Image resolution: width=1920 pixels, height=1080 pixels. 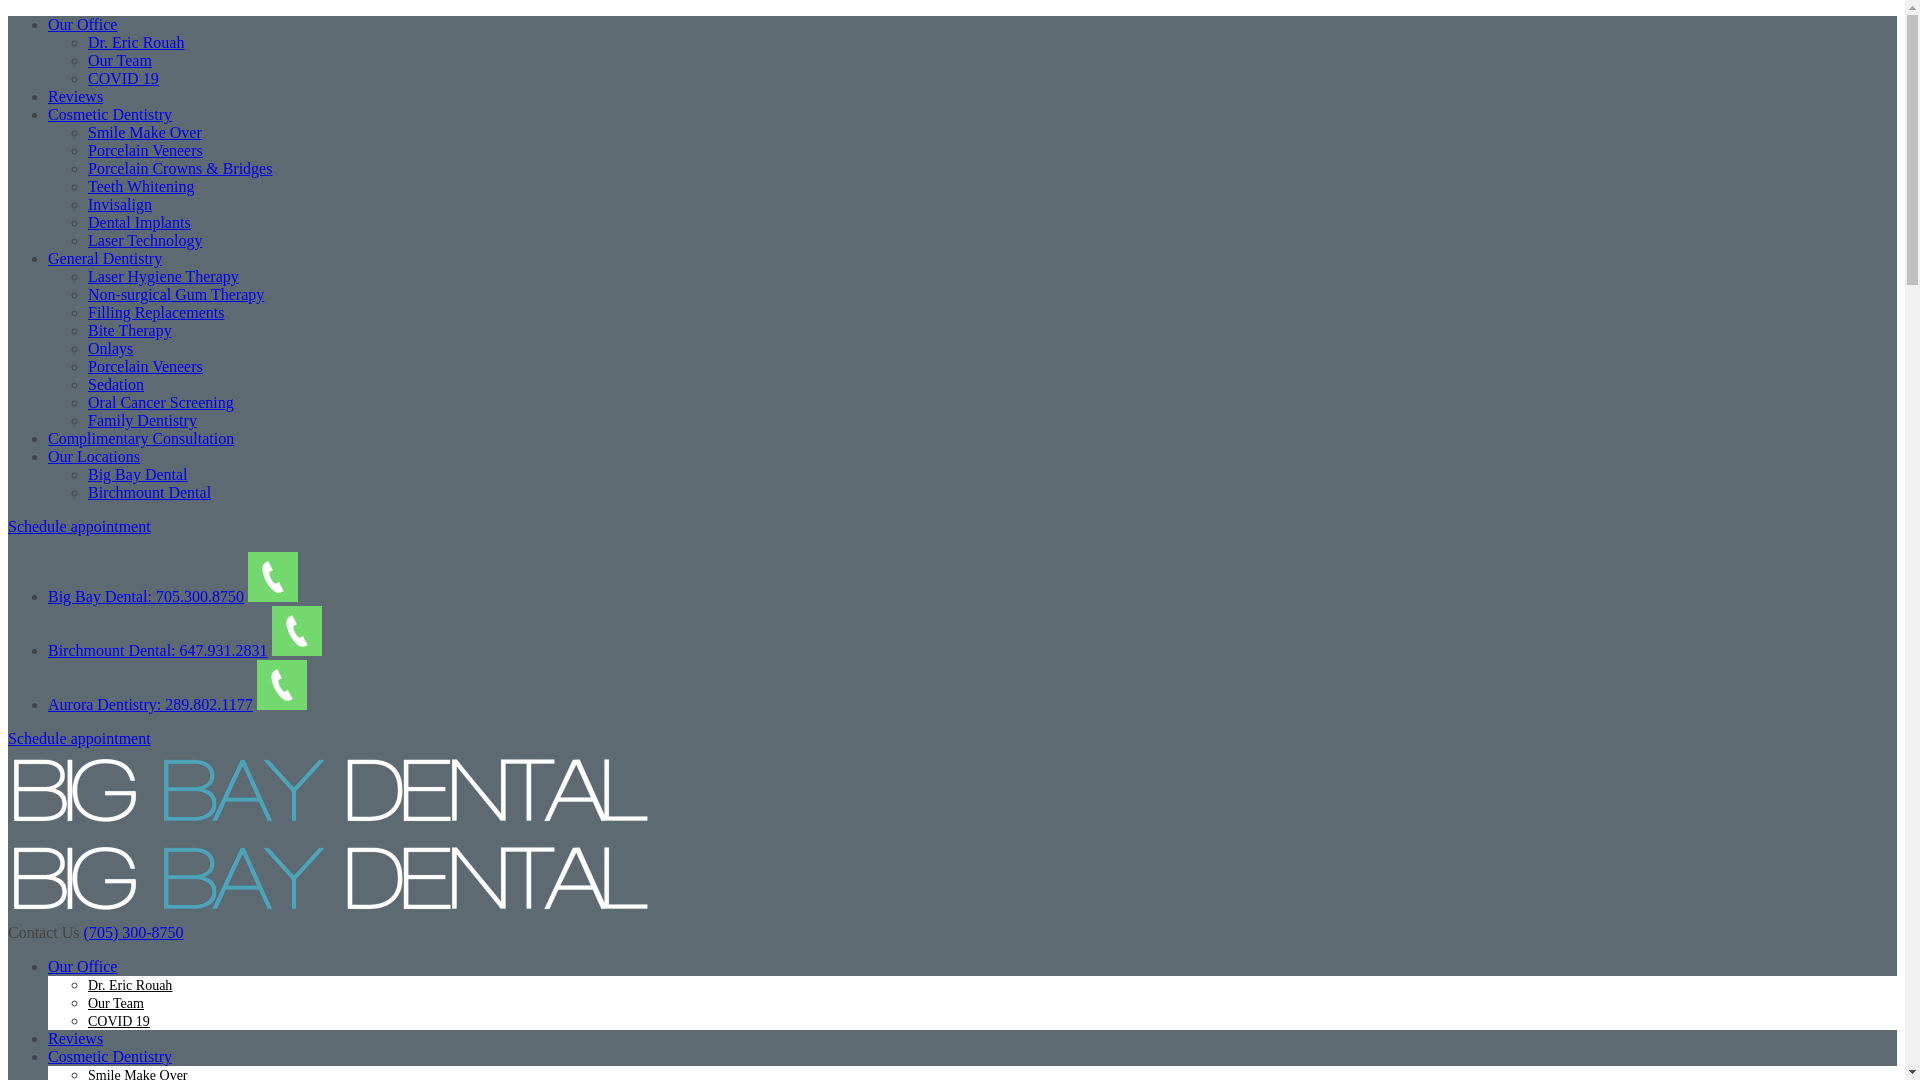 What do you see at coordinates (110, 1056) in the screenshot?
I see `Cosmetic Dentistry` at bounding box center [110, 1056].